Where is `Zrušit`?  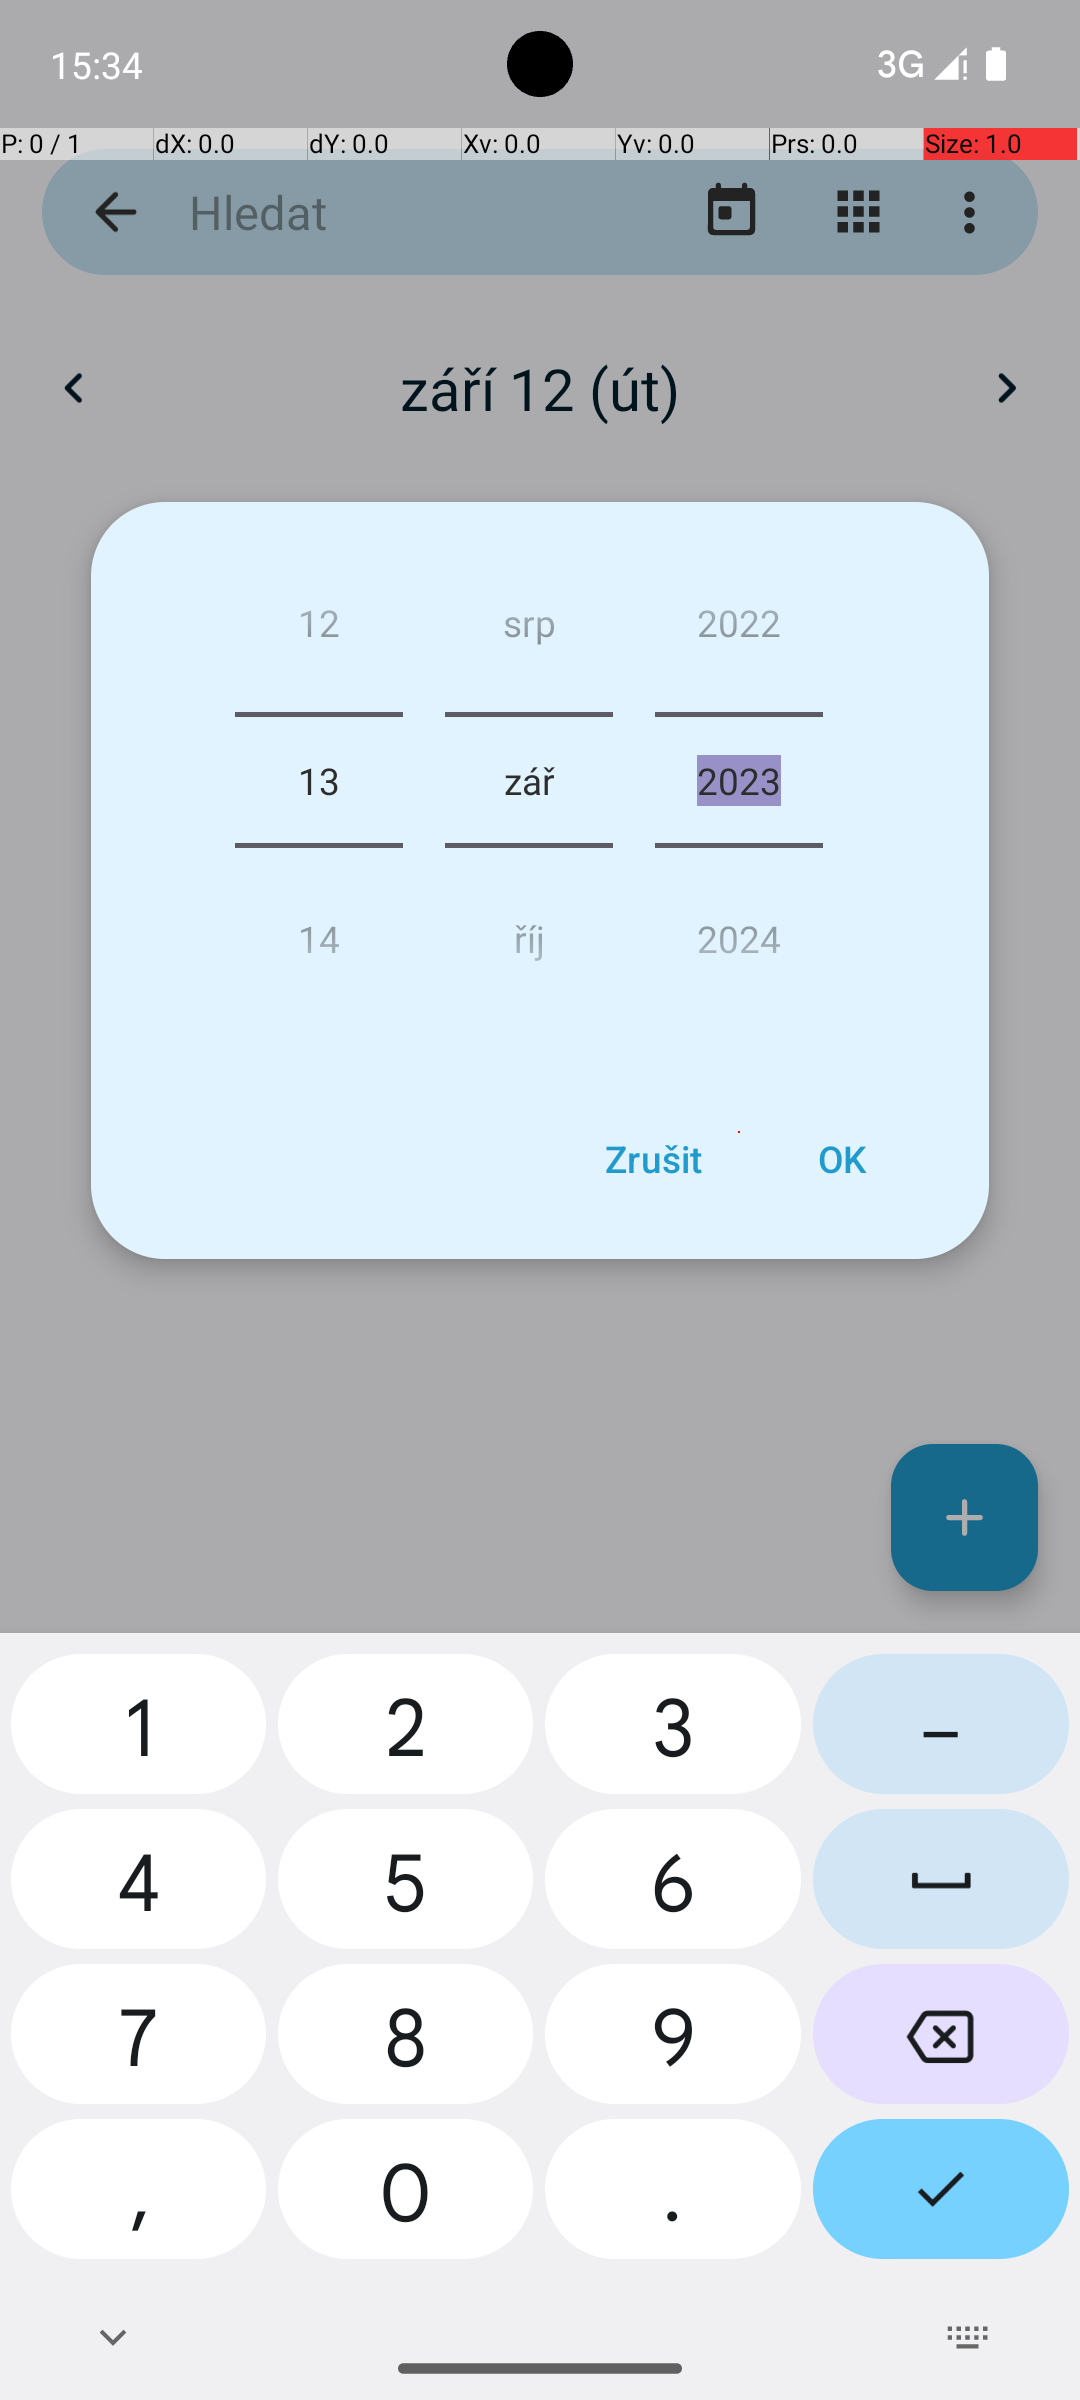 Zrušit is located at coordinates (653, 1159).